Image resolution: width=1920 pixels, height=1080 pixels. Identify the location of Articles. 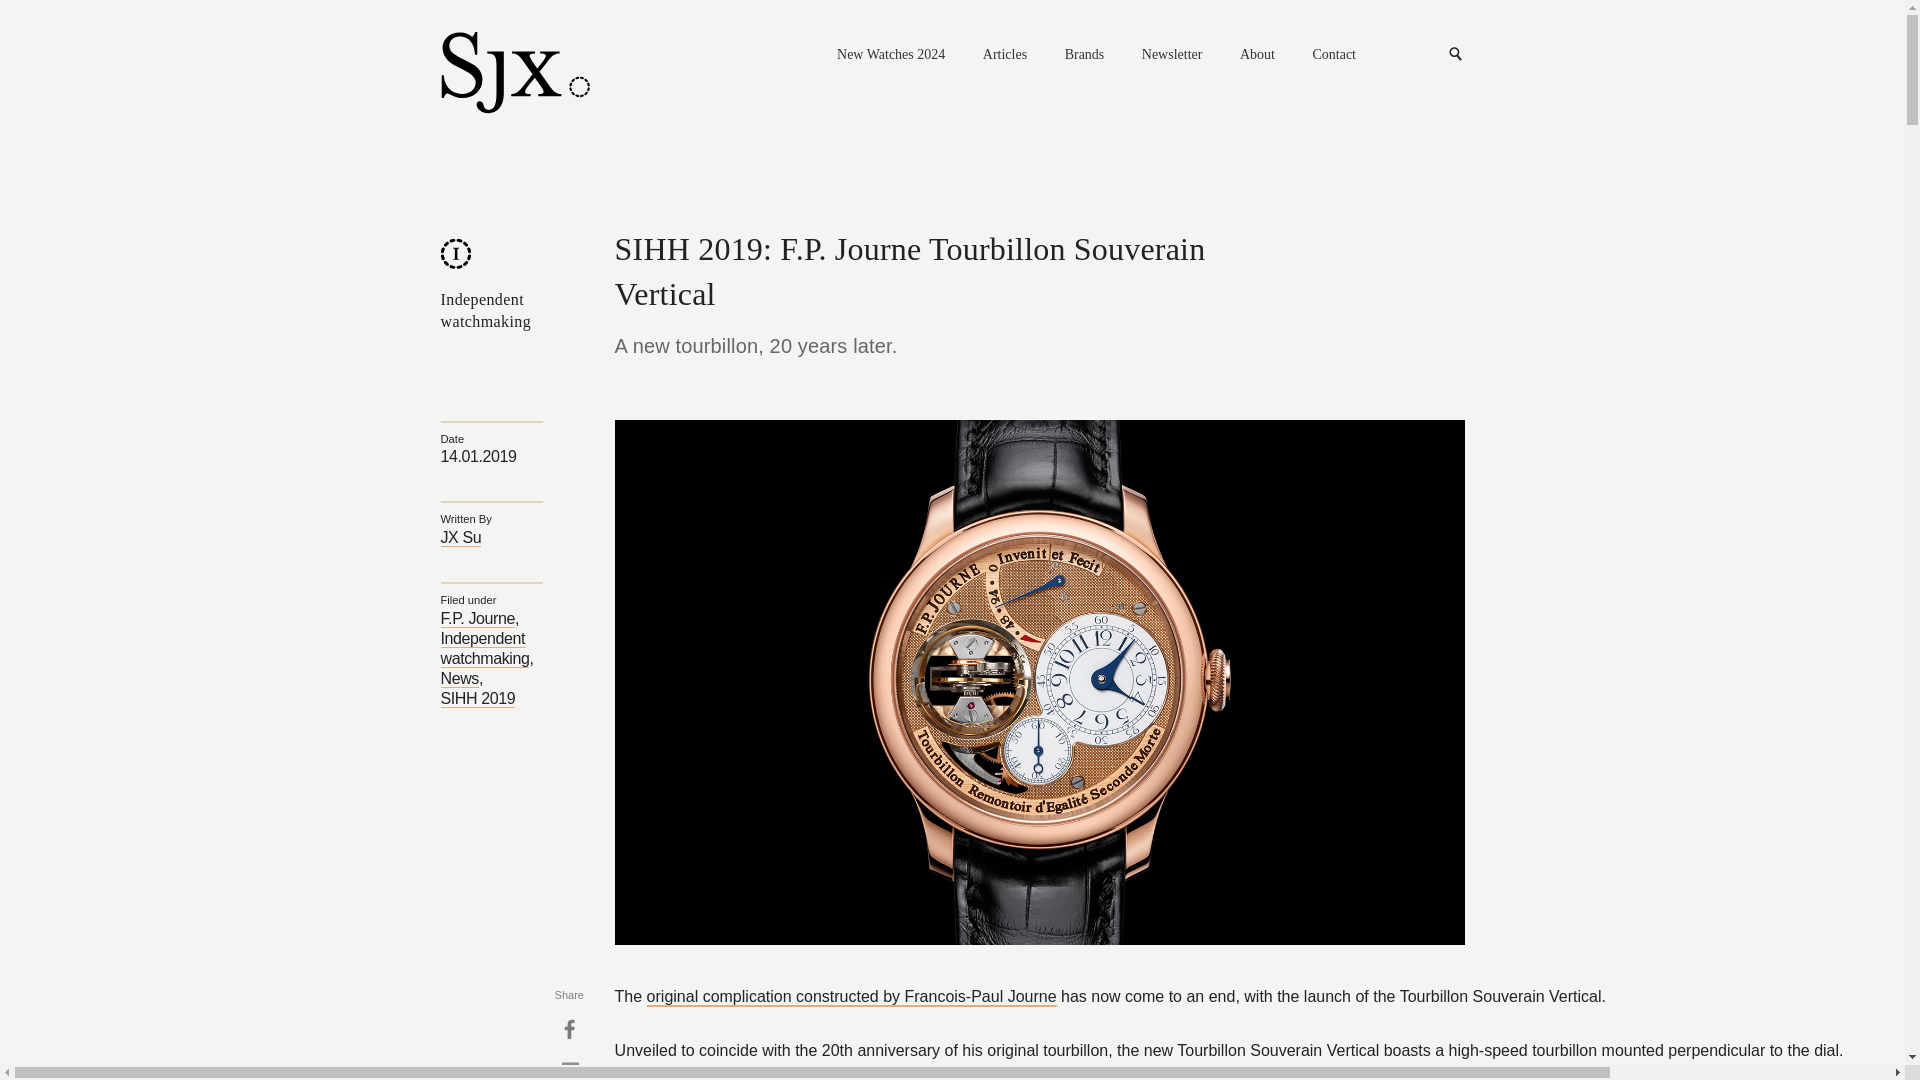
(1005, 56).